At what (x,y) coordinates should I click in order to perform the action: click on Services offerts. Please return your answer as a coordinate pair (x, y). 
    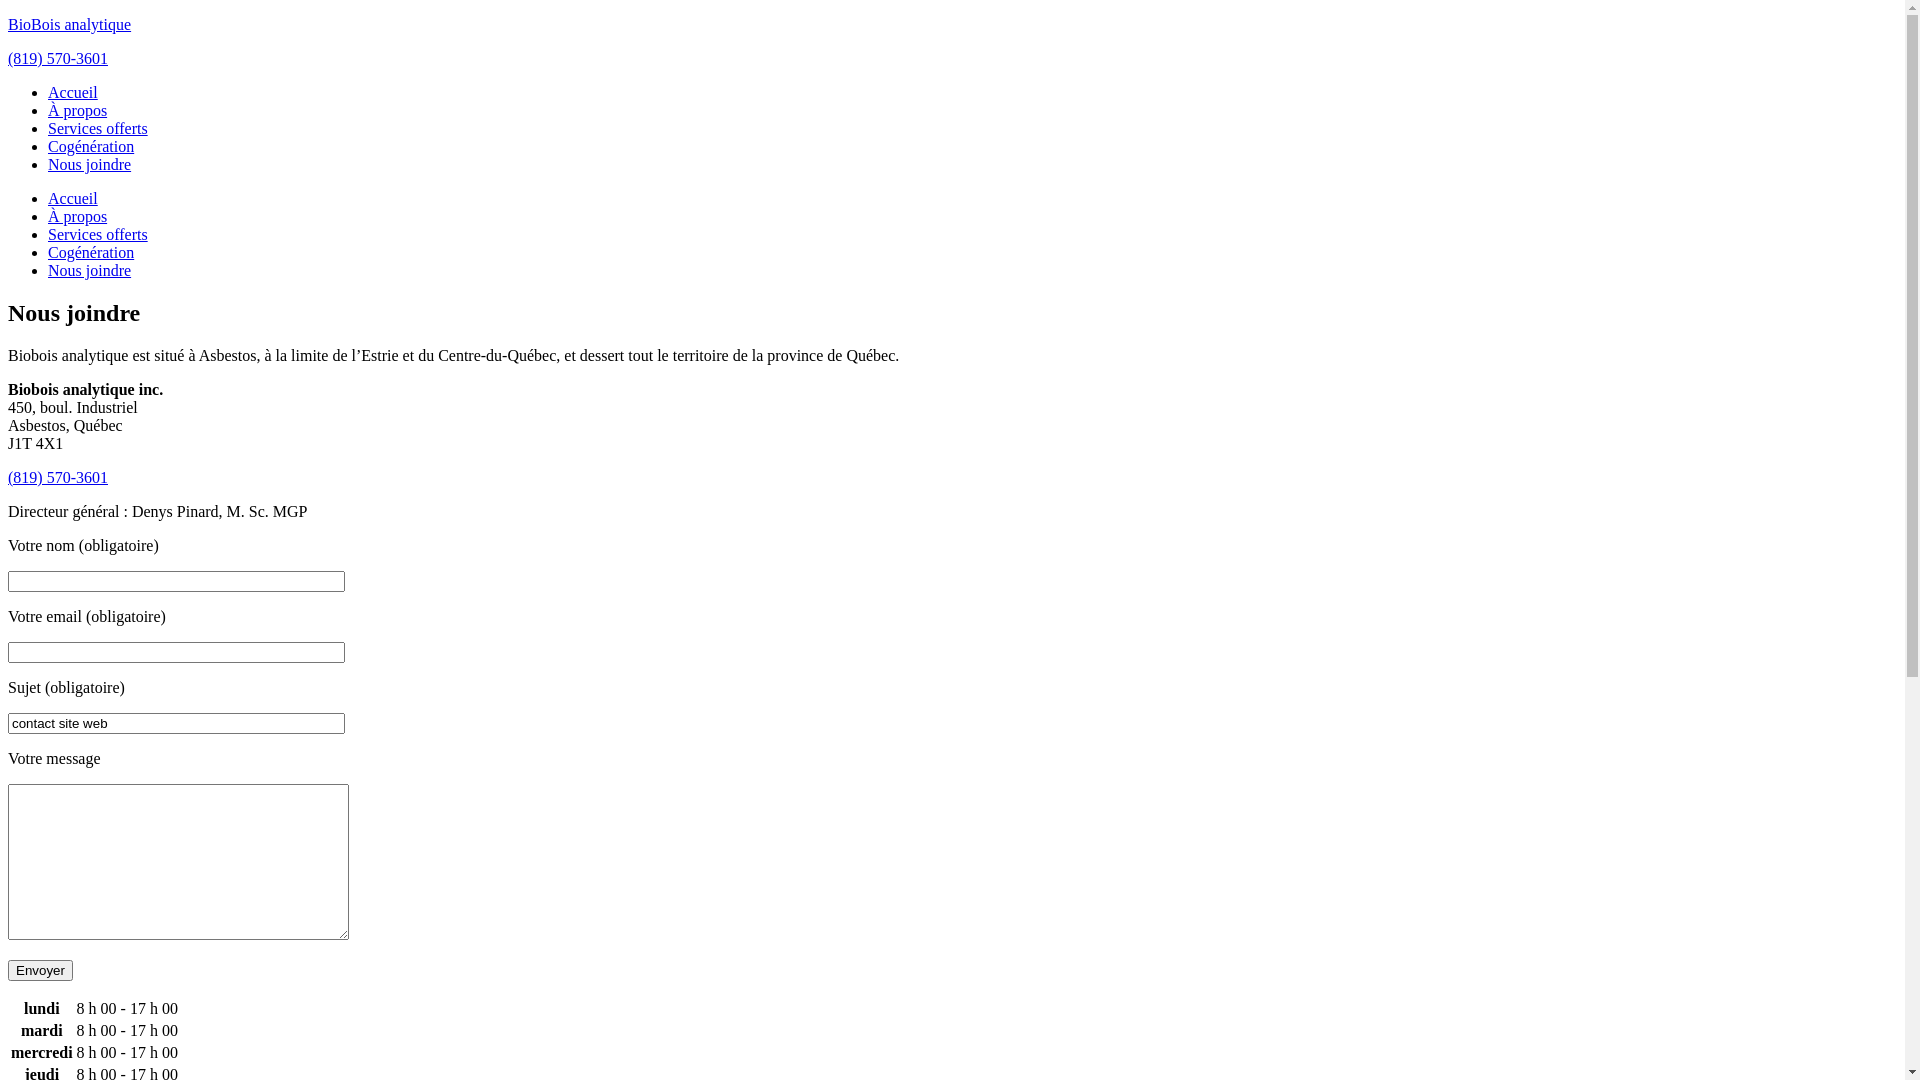
    Looking at the image, I should click on (98, 234).